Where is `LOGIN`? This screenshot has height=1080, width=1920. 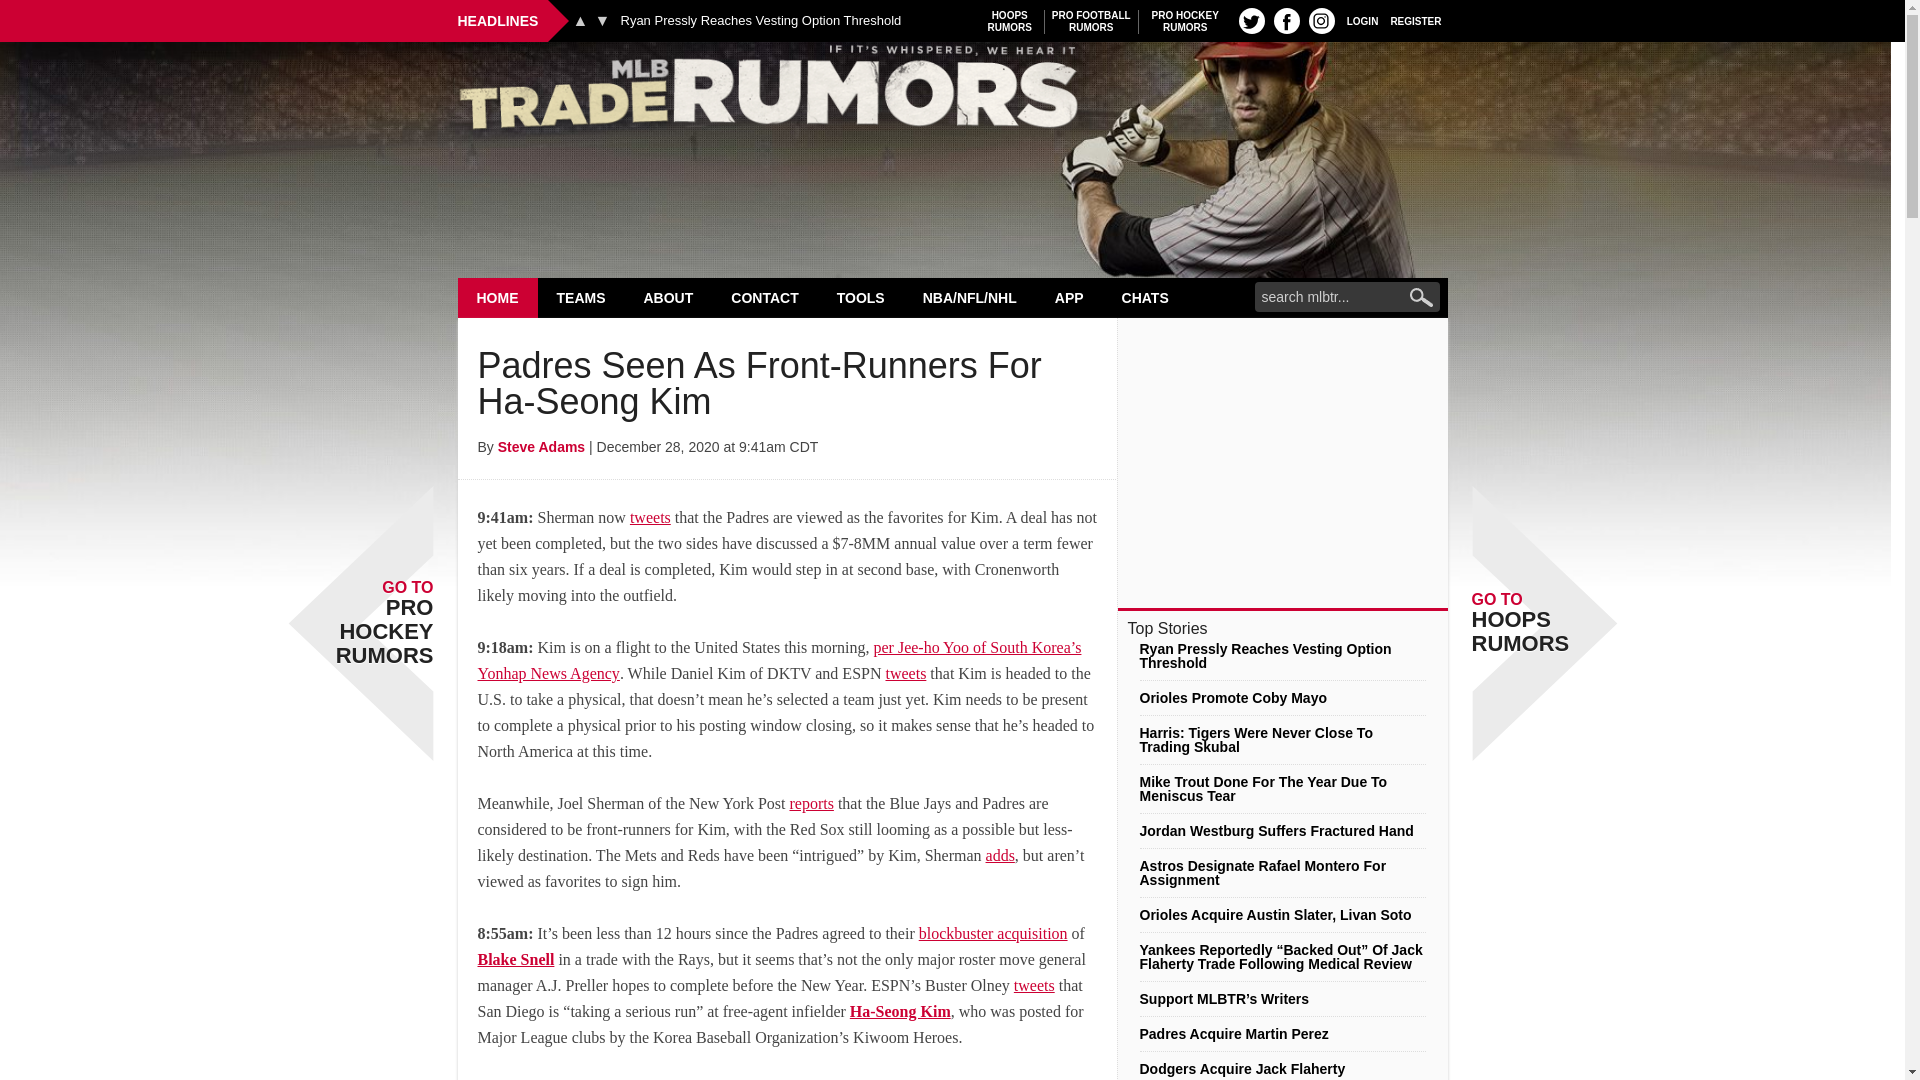
LOGIN is located at coordinates (1322, 20).